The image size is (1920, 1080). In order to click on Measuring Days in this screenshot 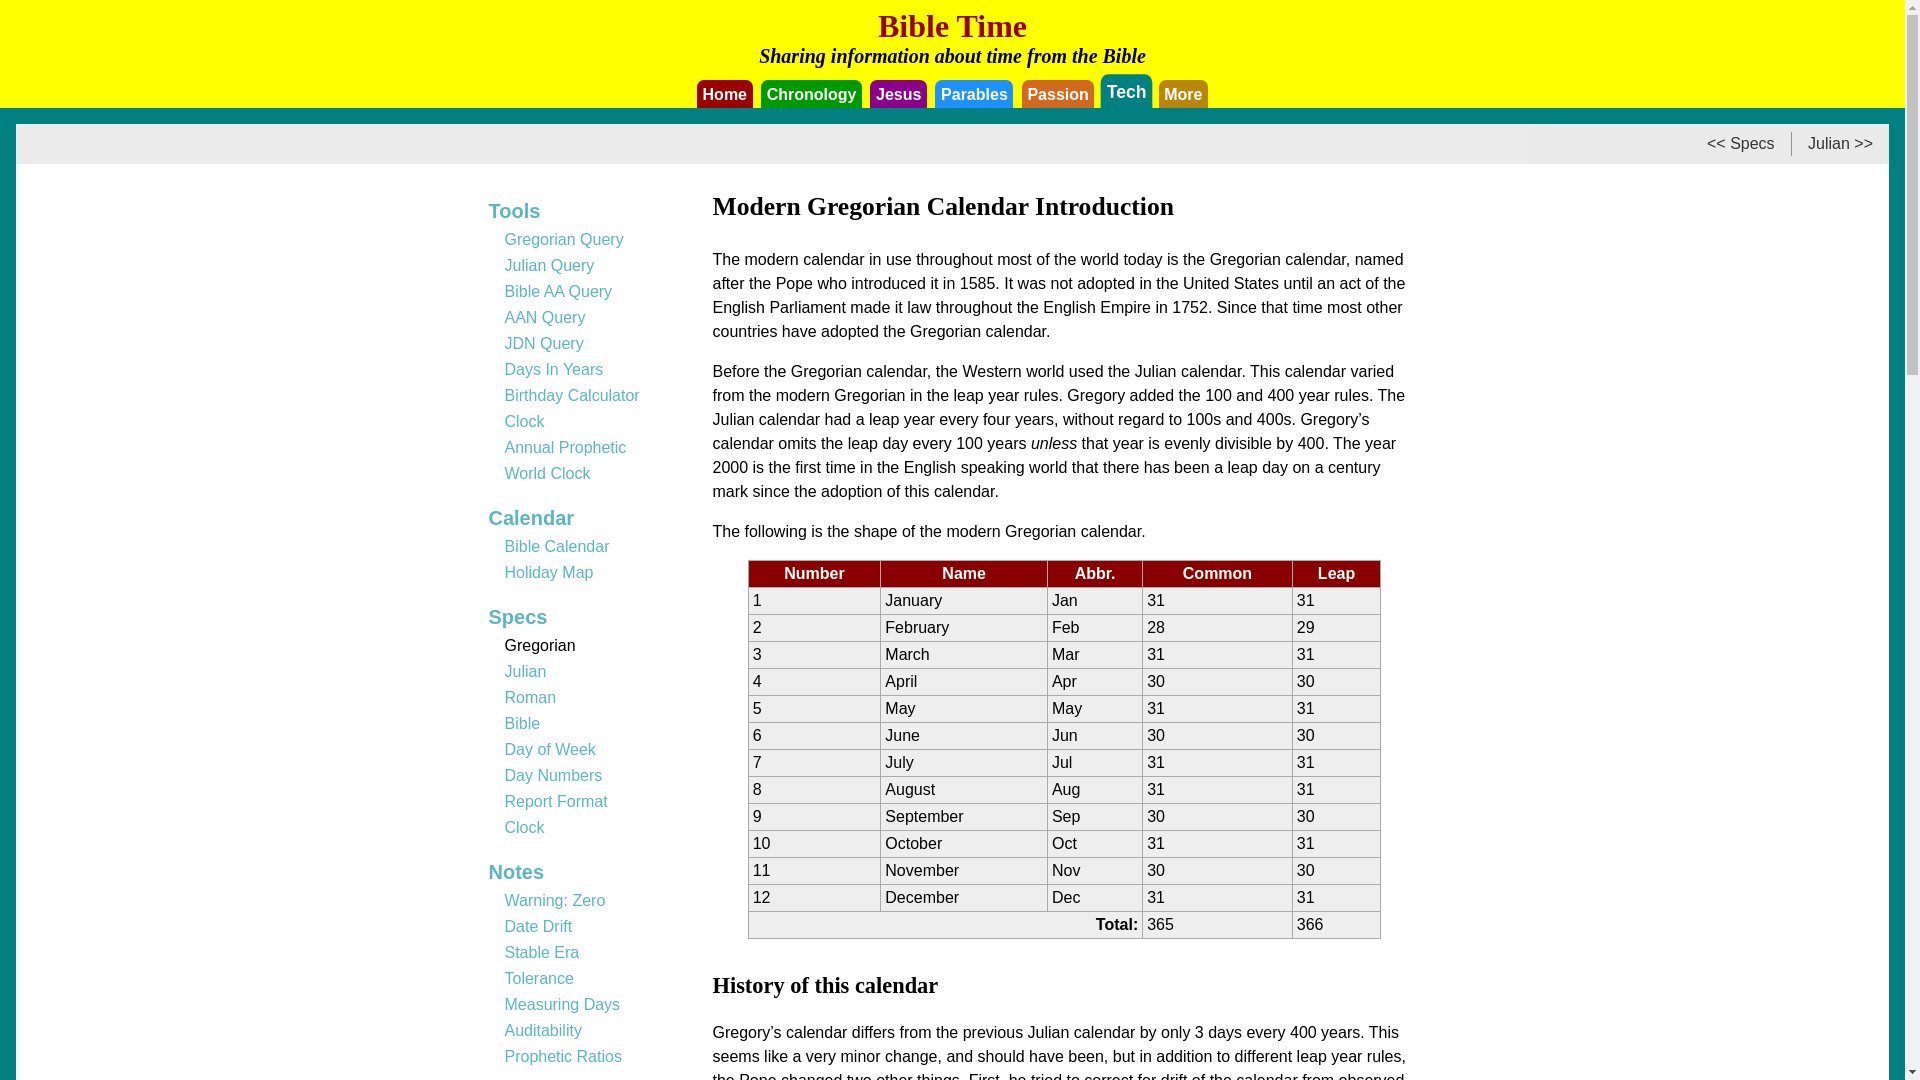, I will do `click(562, 1004)`.